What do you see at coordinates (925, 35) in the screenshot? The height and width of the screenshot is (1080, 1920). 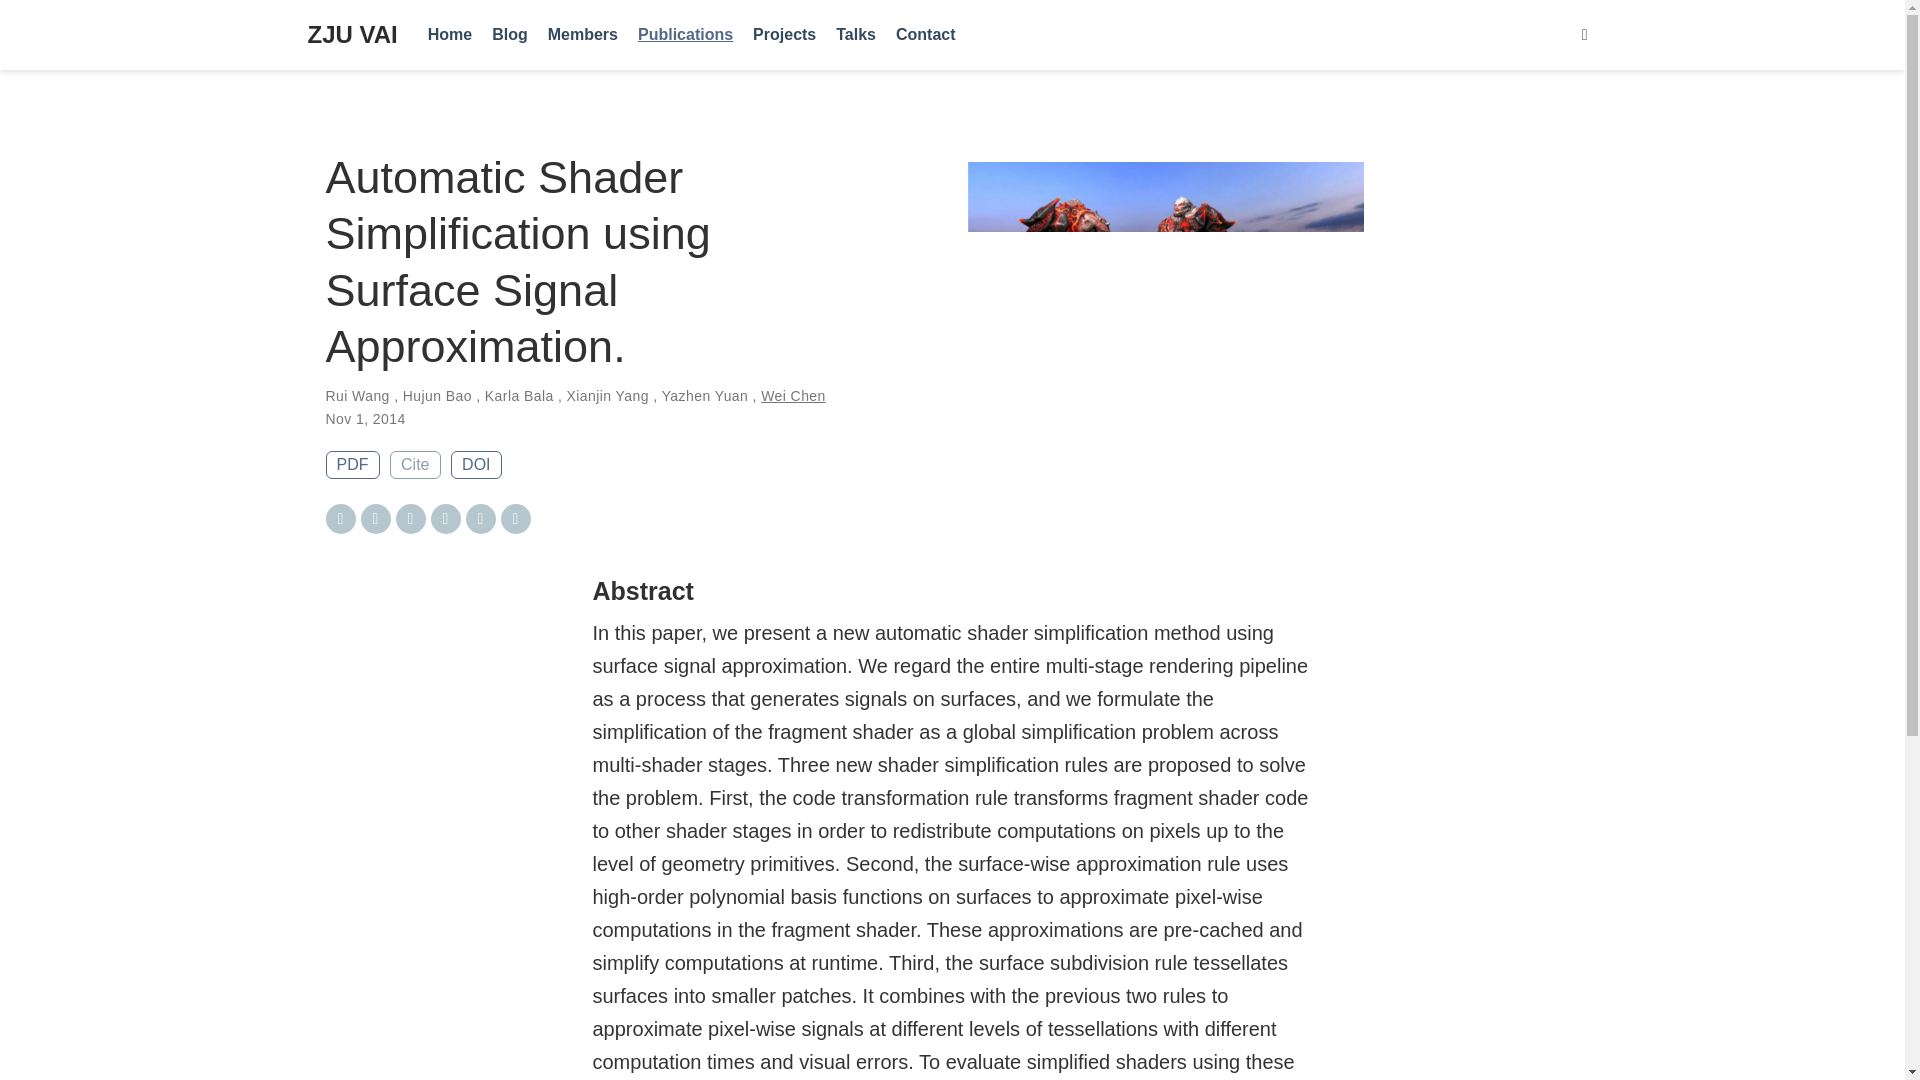 I see `Contact` at bounding box center [925, 35].